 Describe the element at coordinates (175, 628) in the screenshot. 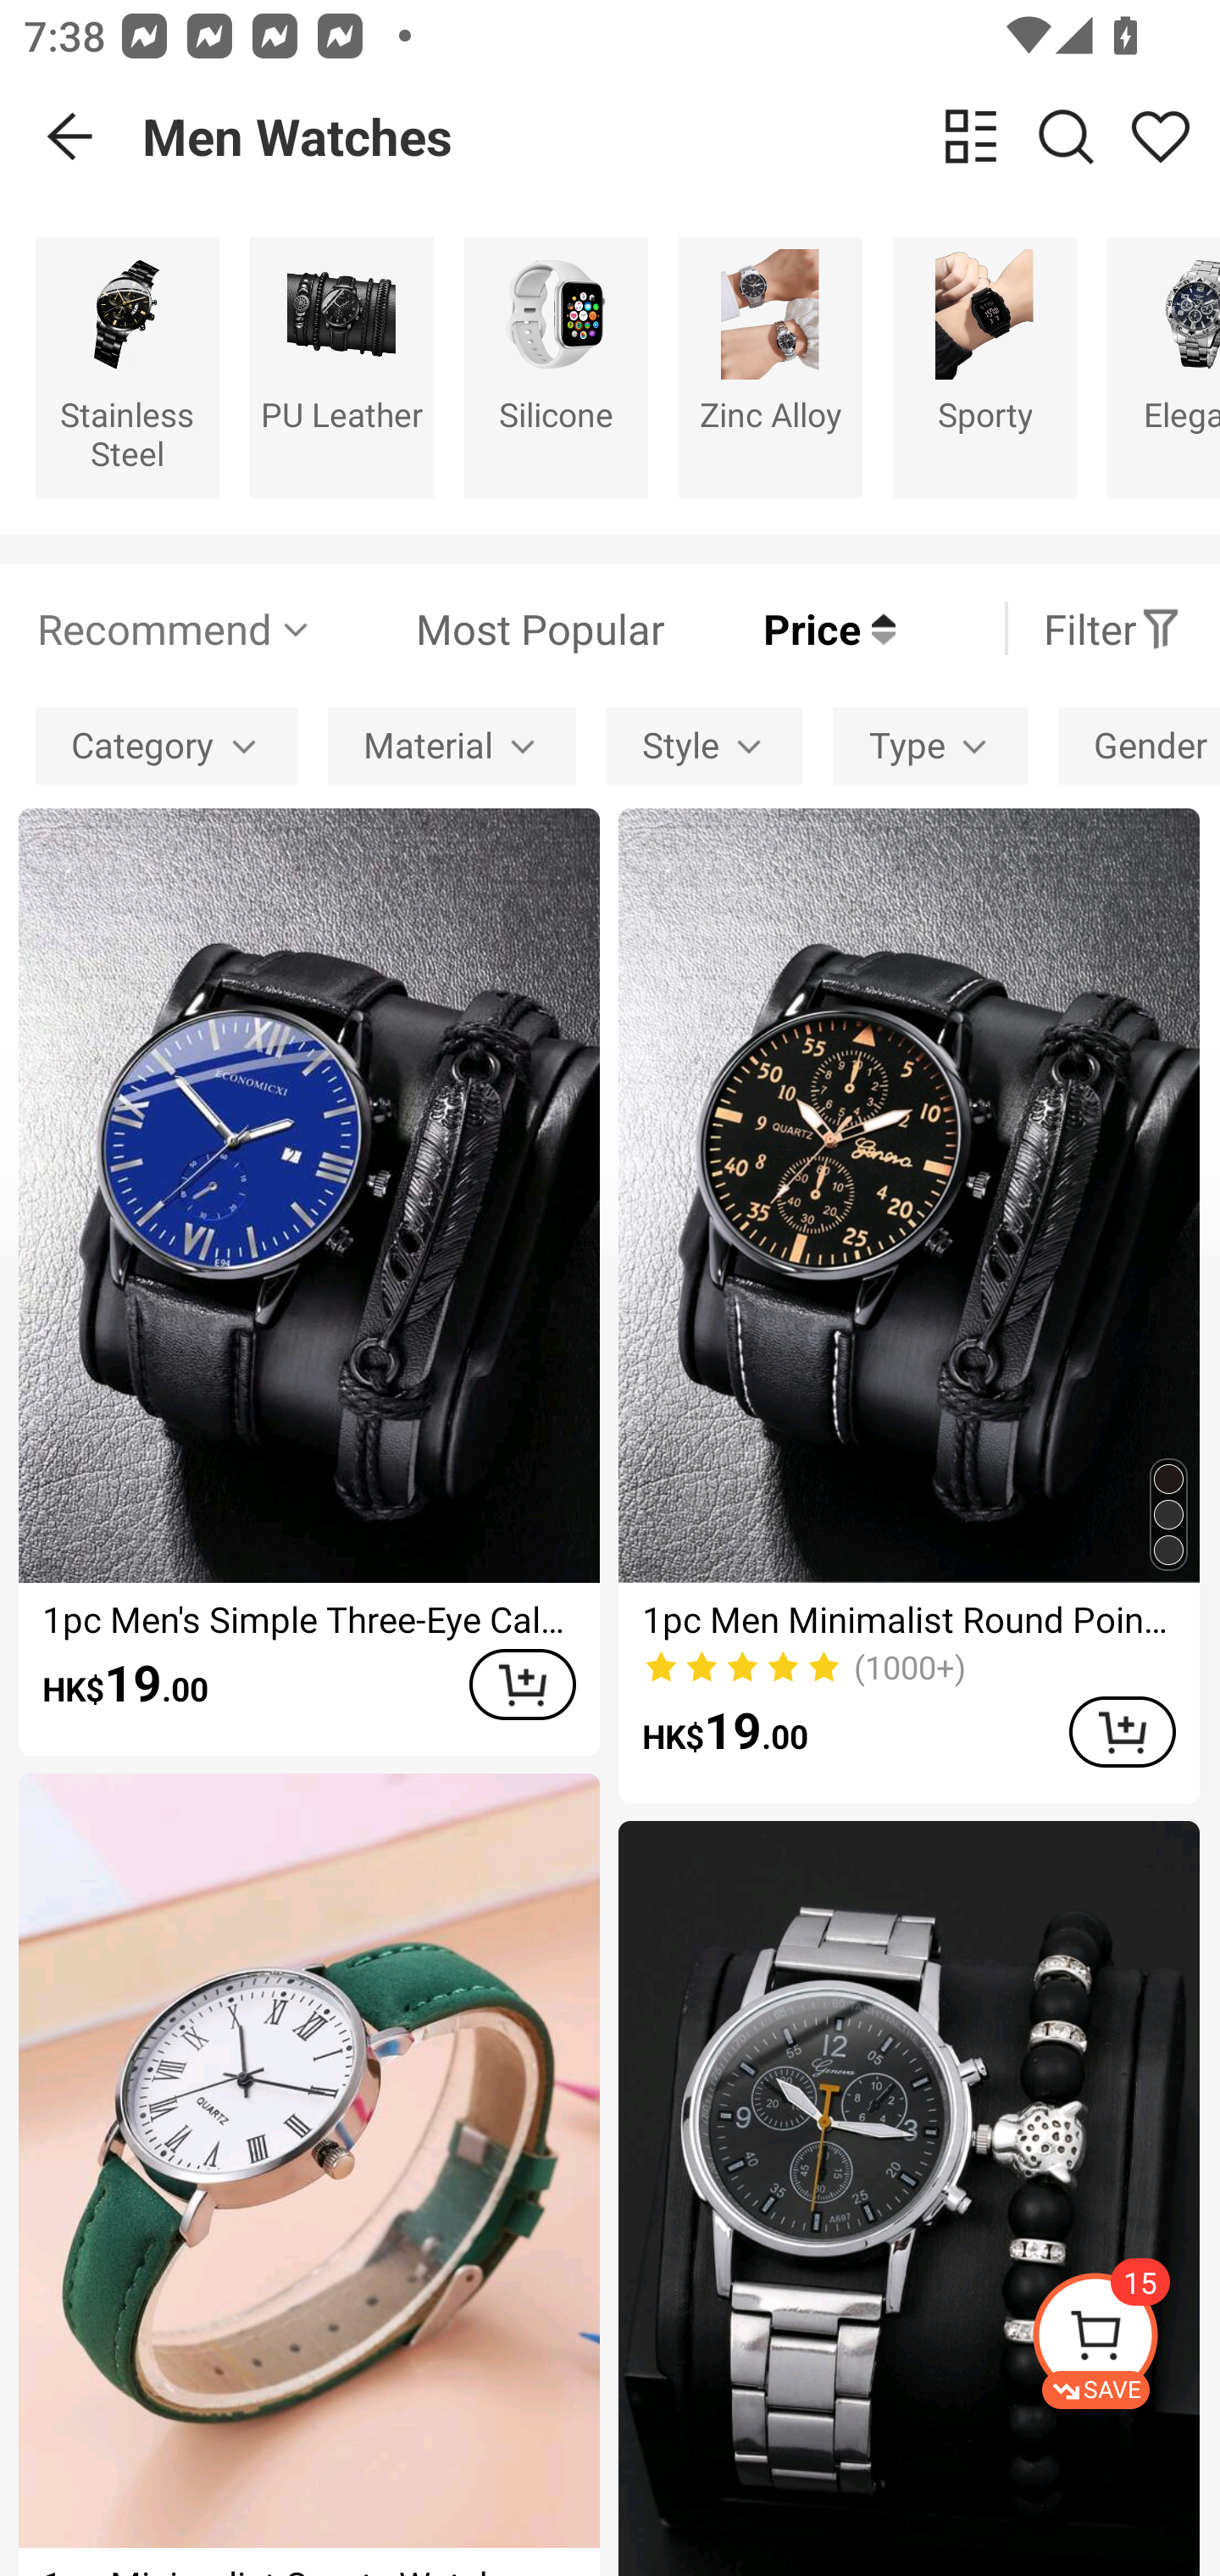

I see `Recommend` at that location.